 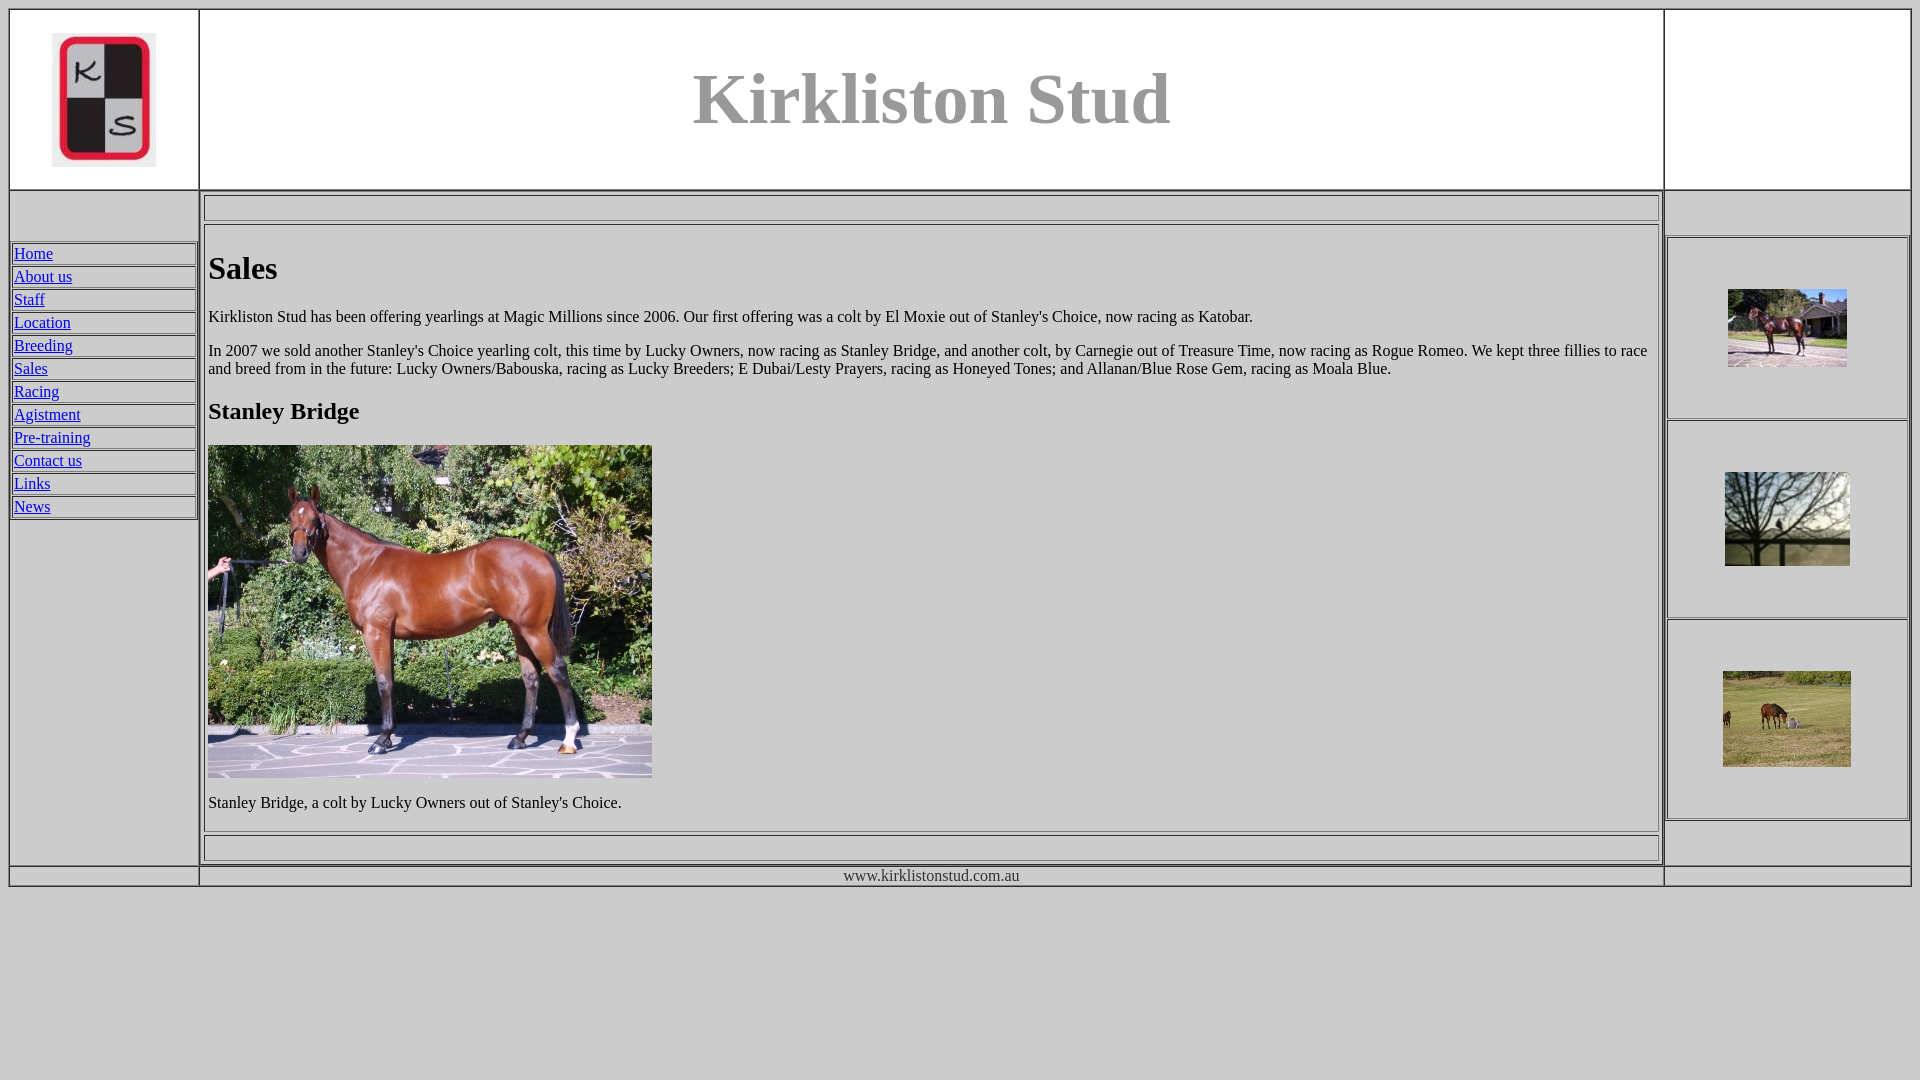 I want to click on Breeding, so click(x=44, y=346).